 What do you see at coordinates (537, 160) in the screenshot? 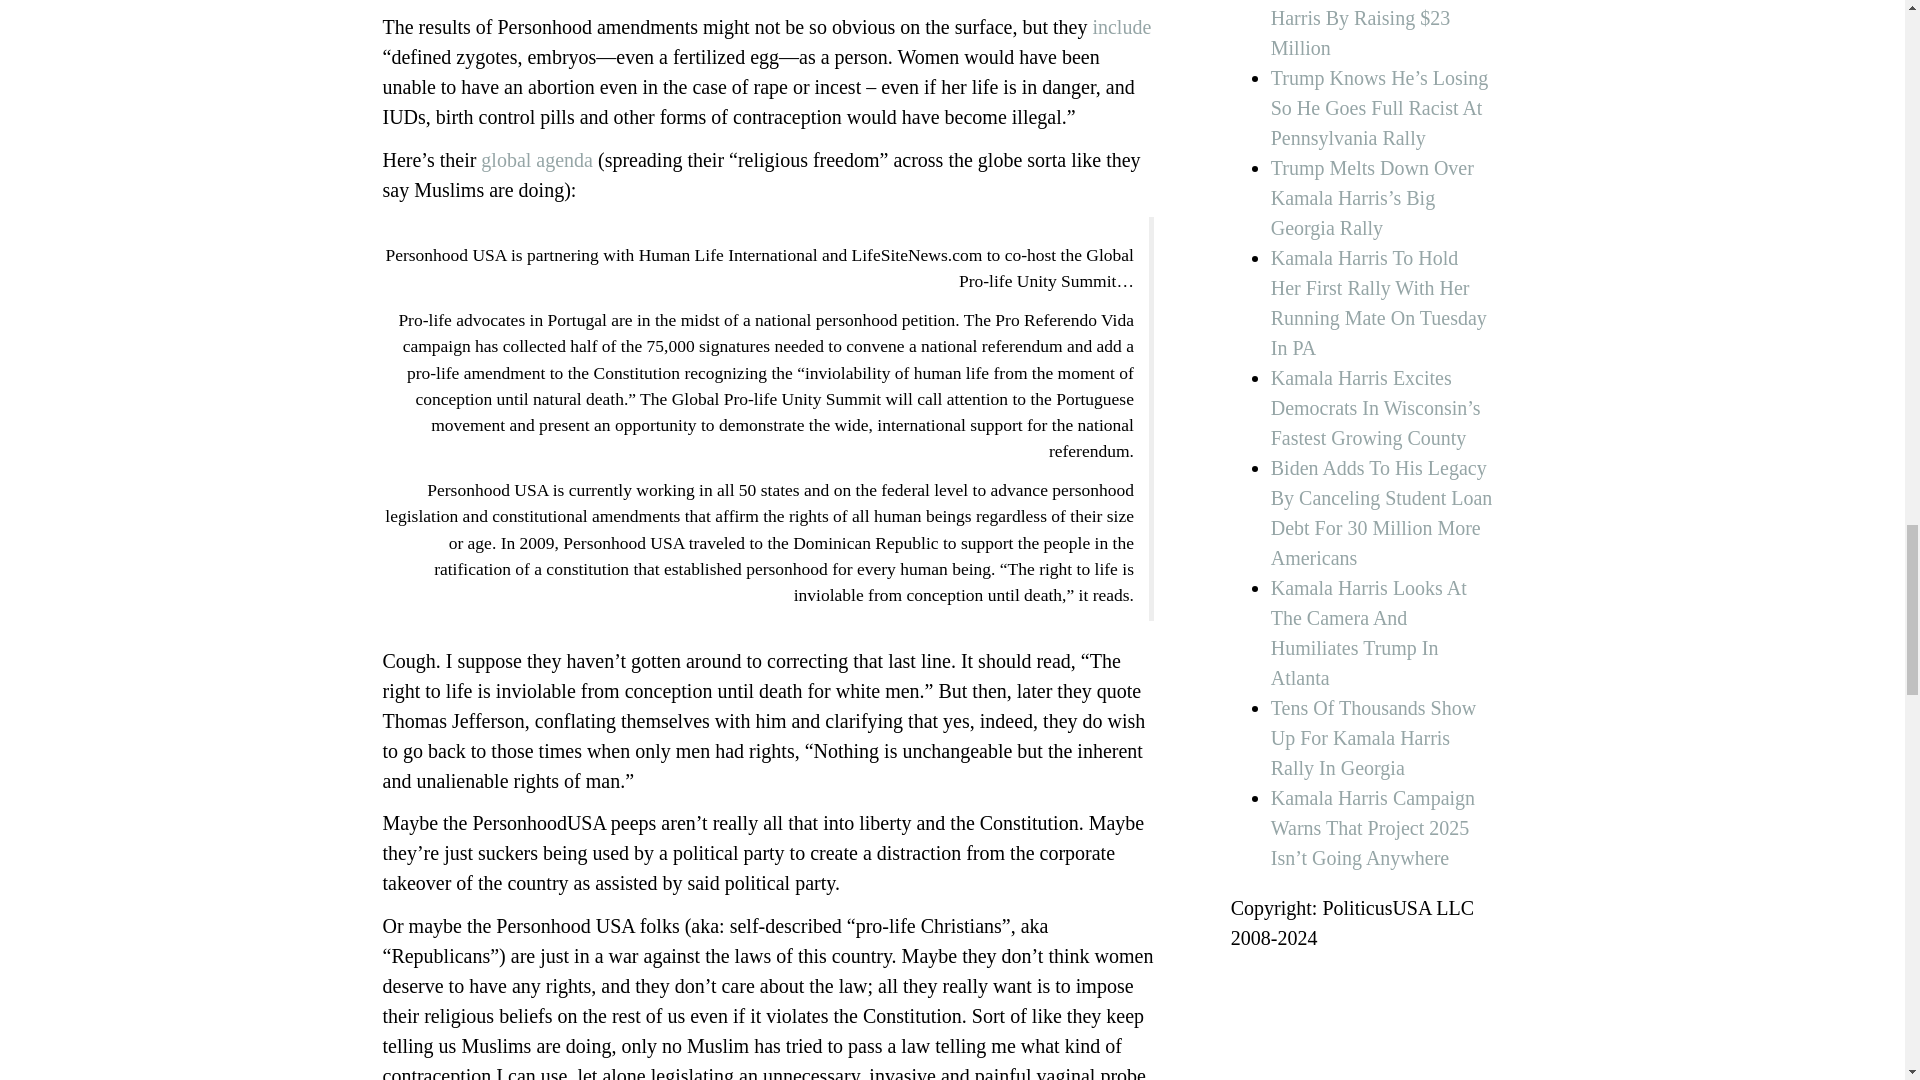
I see `global agenda` at bounding box center [537, 160].